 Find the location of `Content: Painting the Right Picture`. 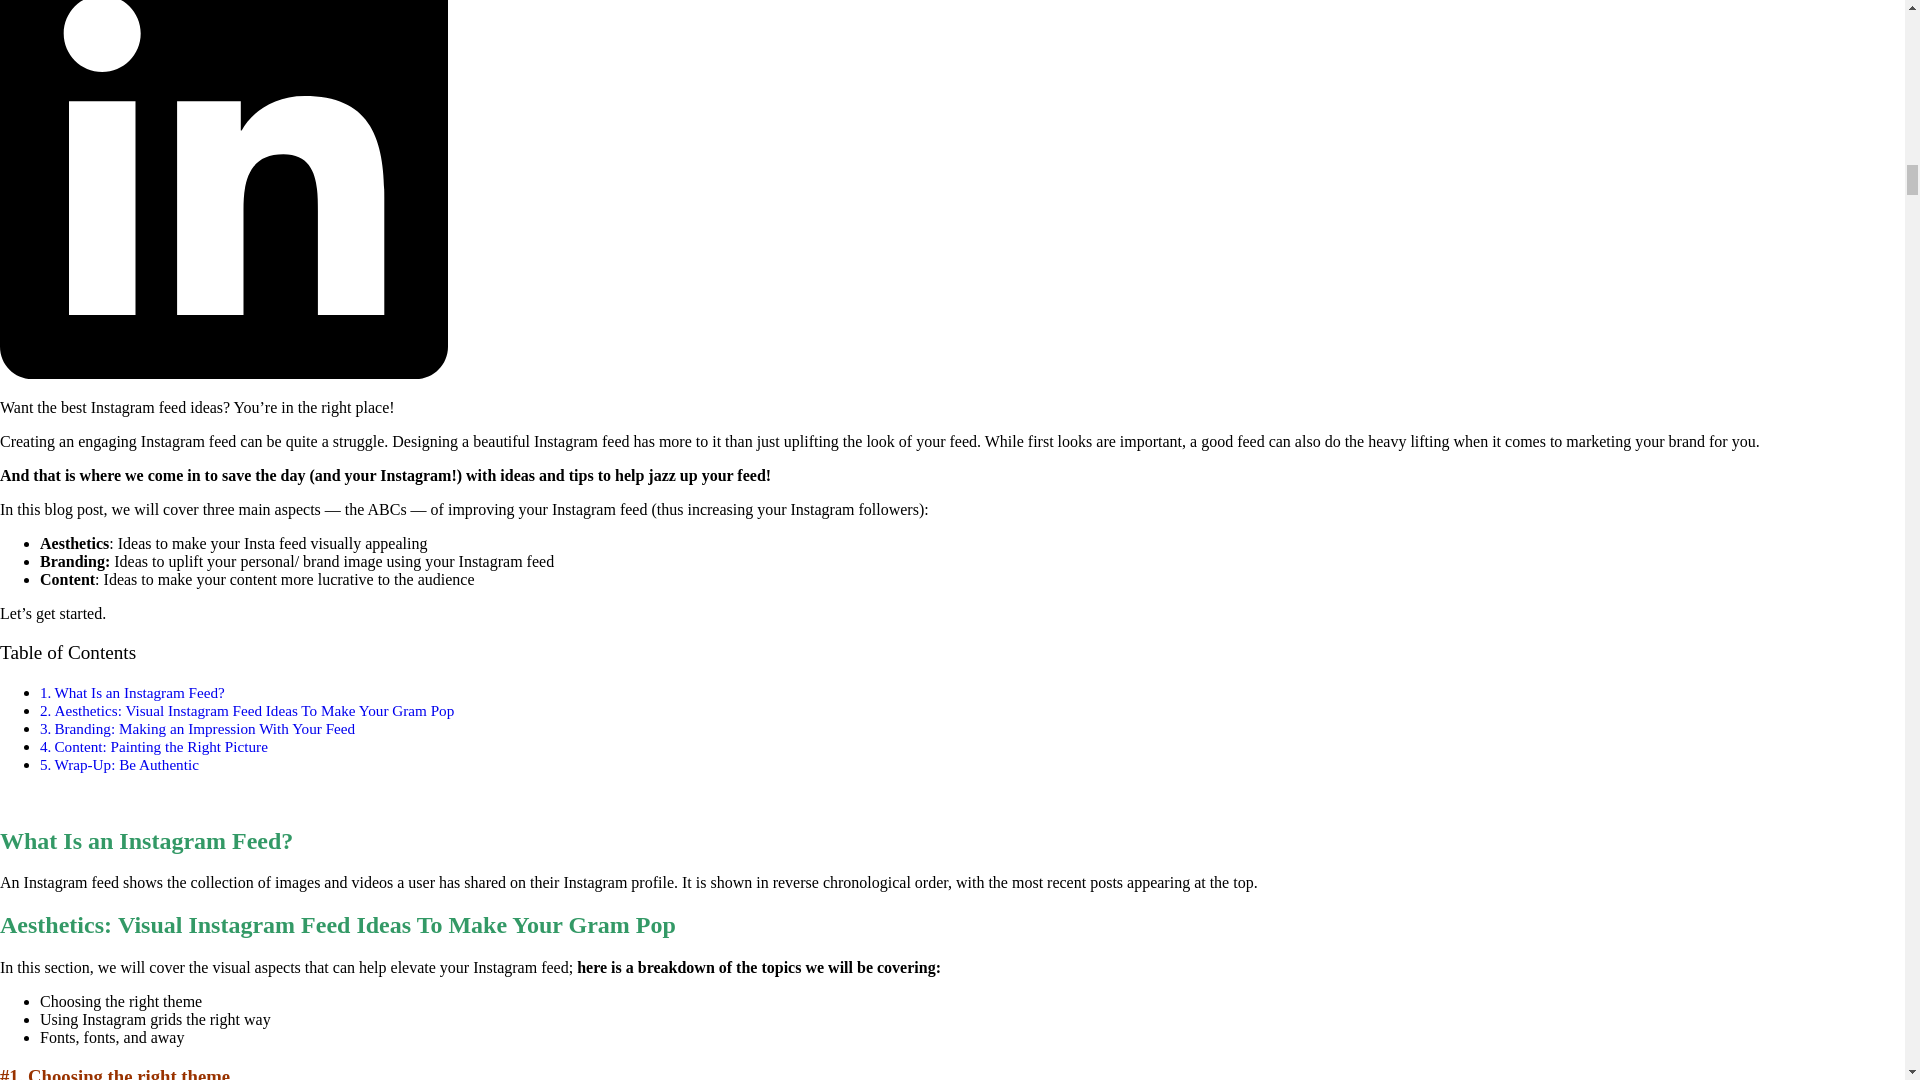

Content: Painting the Right Picture is located at coordinates (160, 746).